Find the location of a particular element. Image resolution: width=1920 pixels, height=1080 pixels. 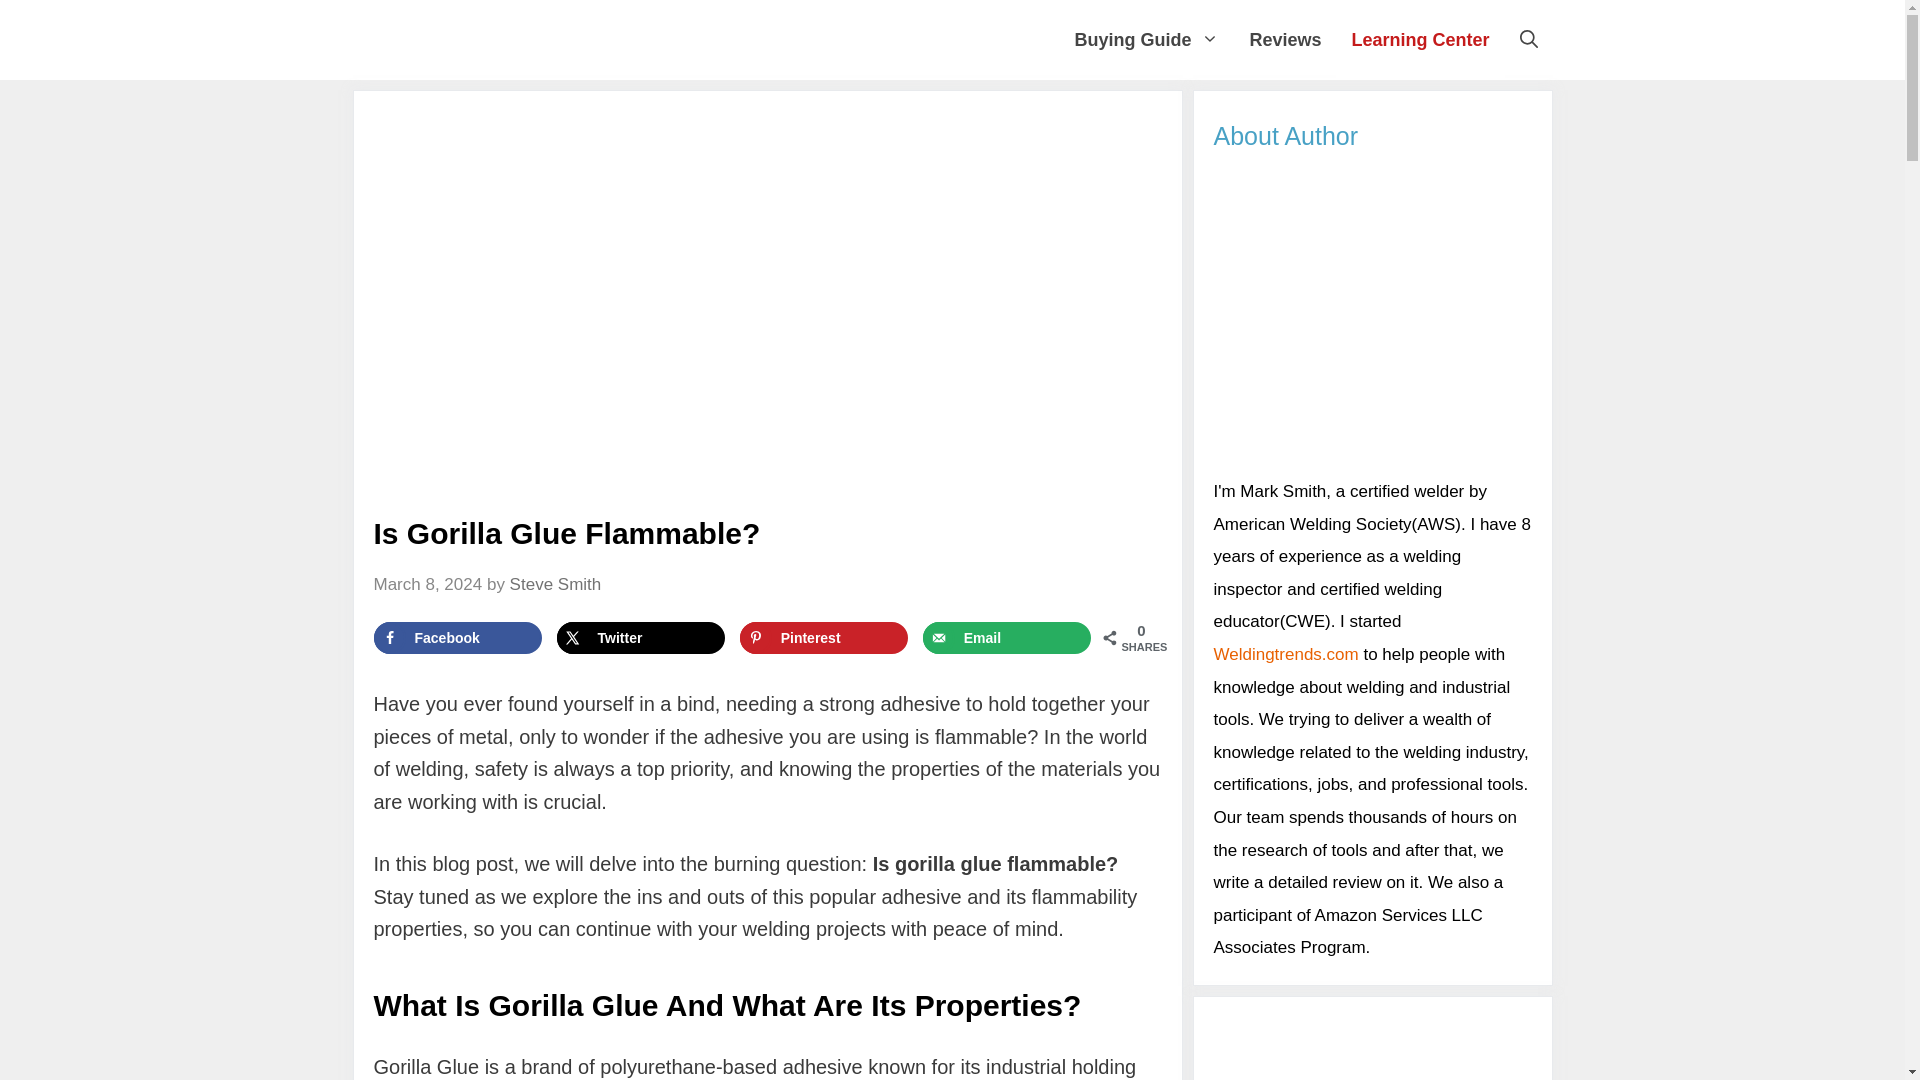

Welding Trends is located at coordinates (574, 40).